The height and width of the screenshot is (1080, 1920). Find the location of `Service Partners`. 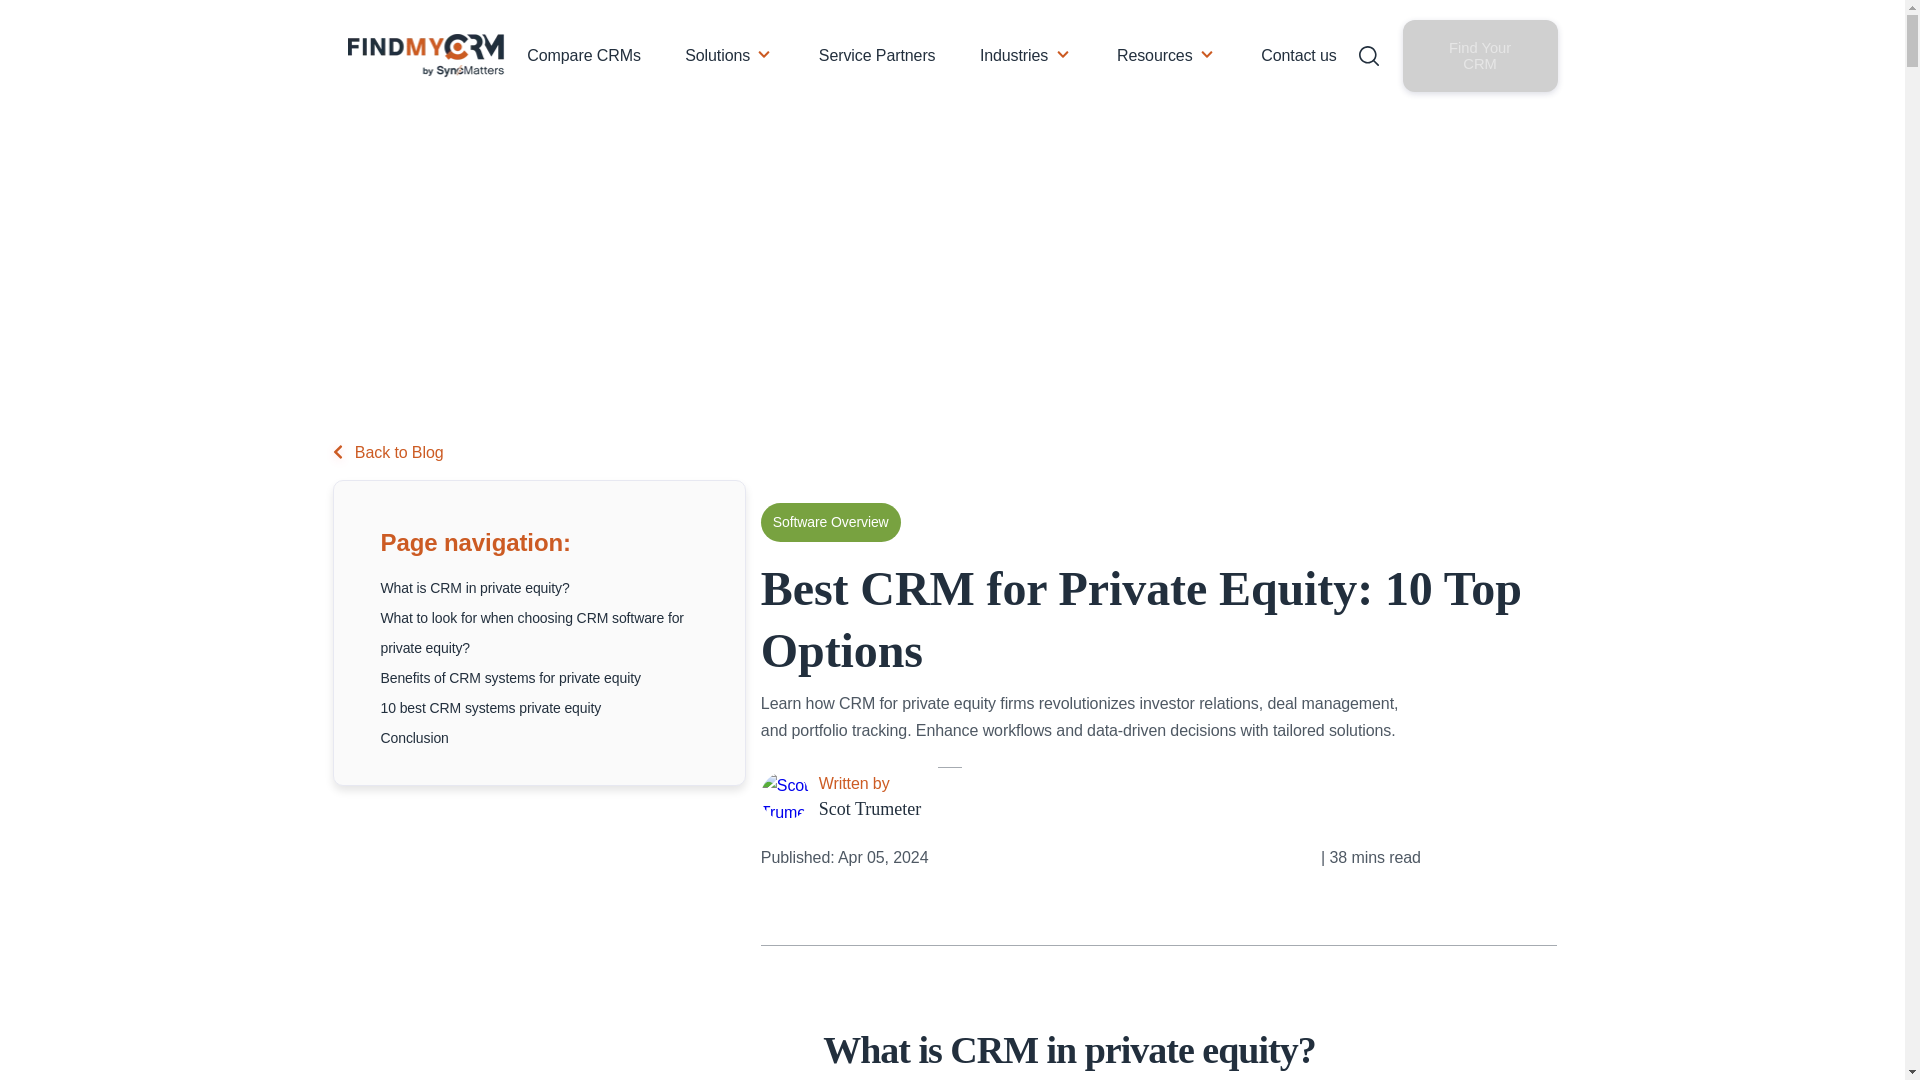

Service Partners is located at coordinates (878, 55).